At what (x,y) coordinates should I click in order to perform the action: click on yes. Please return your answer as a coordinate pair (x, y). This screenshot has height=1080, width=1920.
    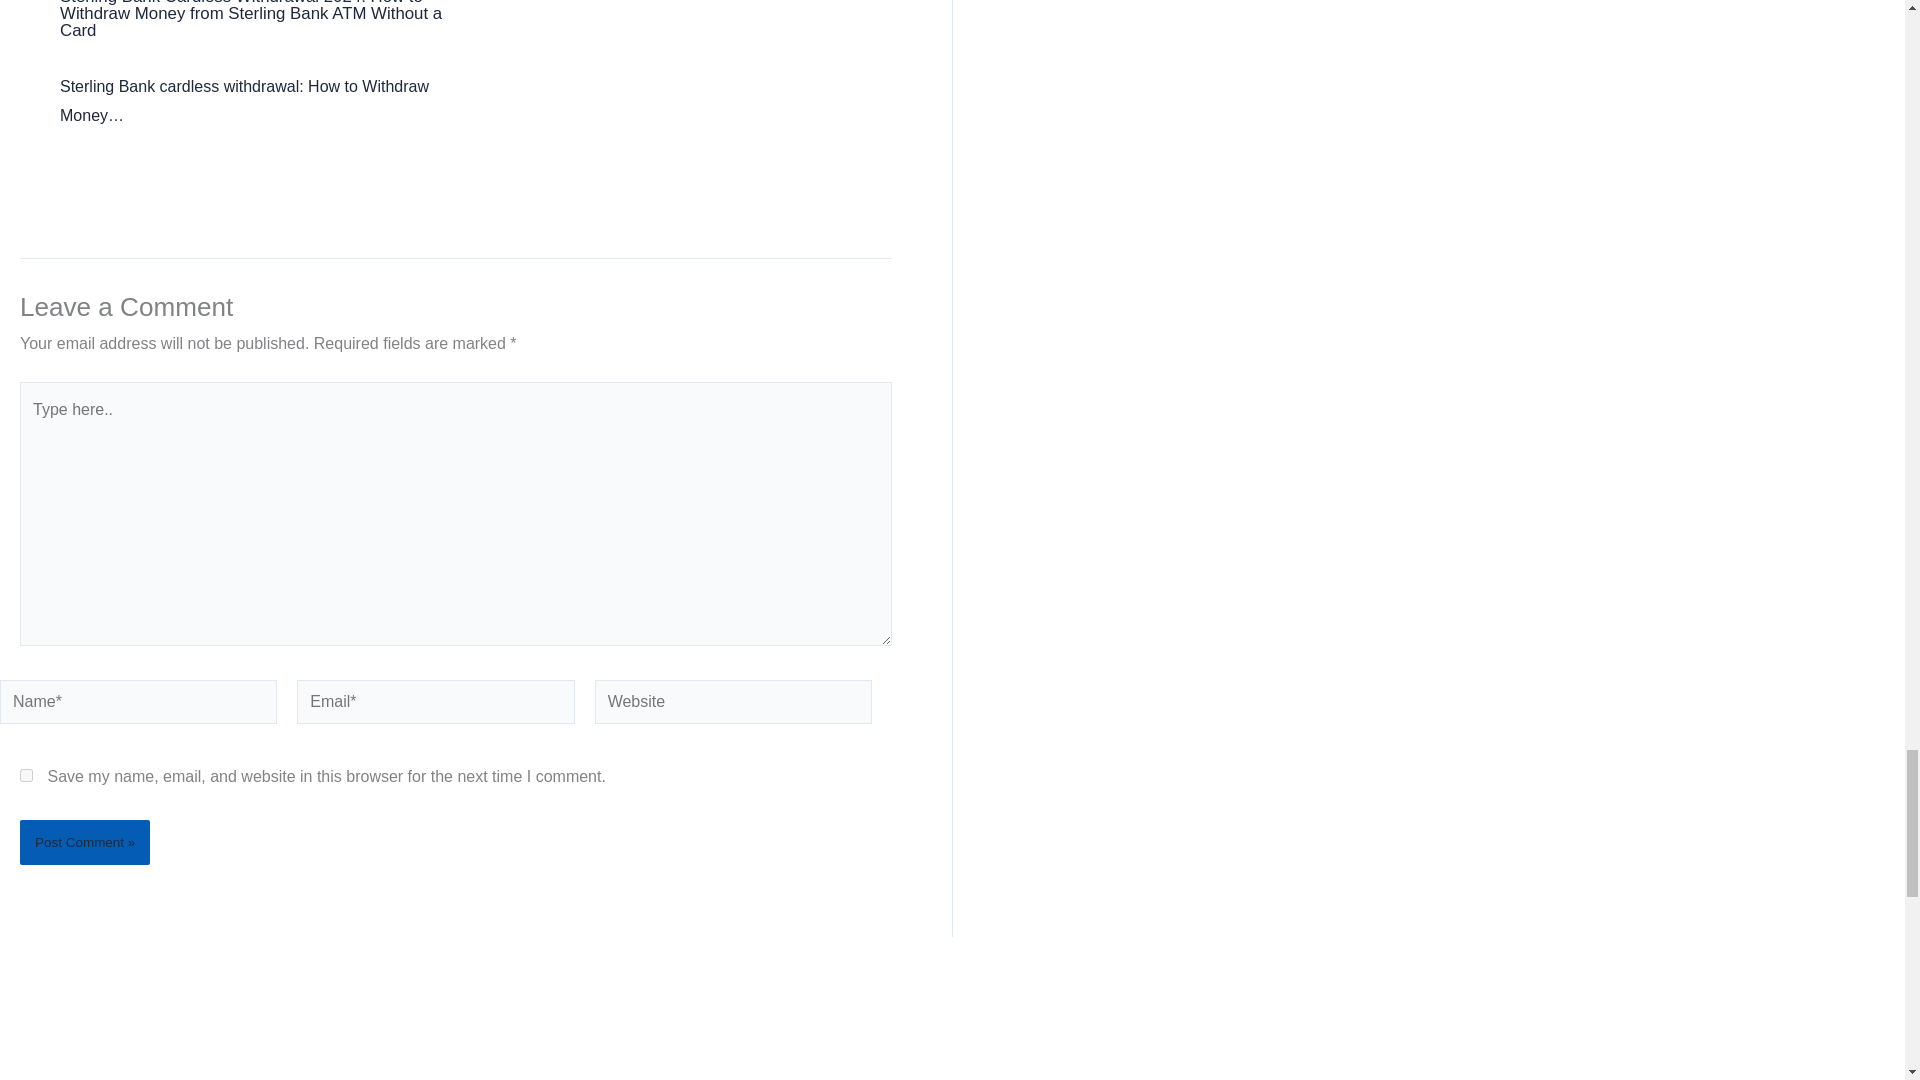
    Looking at the image, I should click on (26, 774).